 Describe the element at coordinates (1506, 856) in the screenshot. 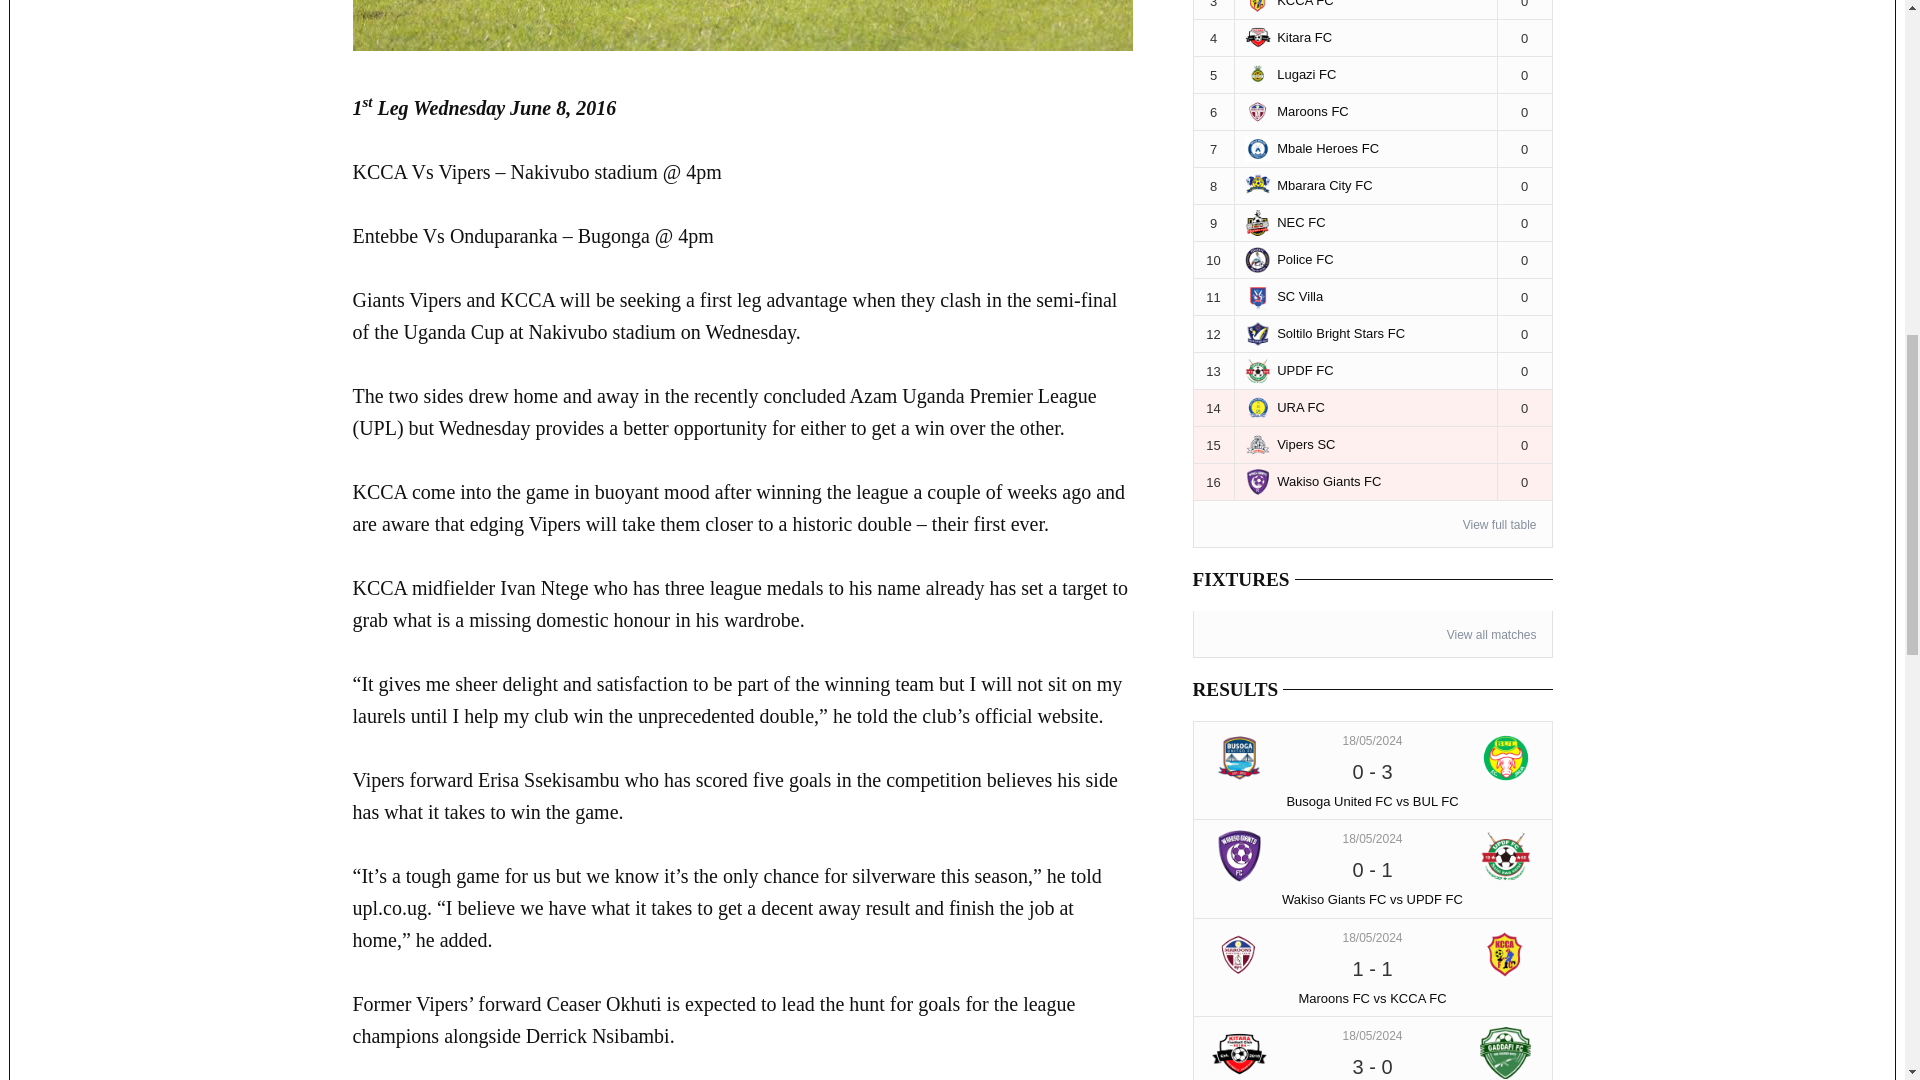

I see `UPDF FC` at that location.